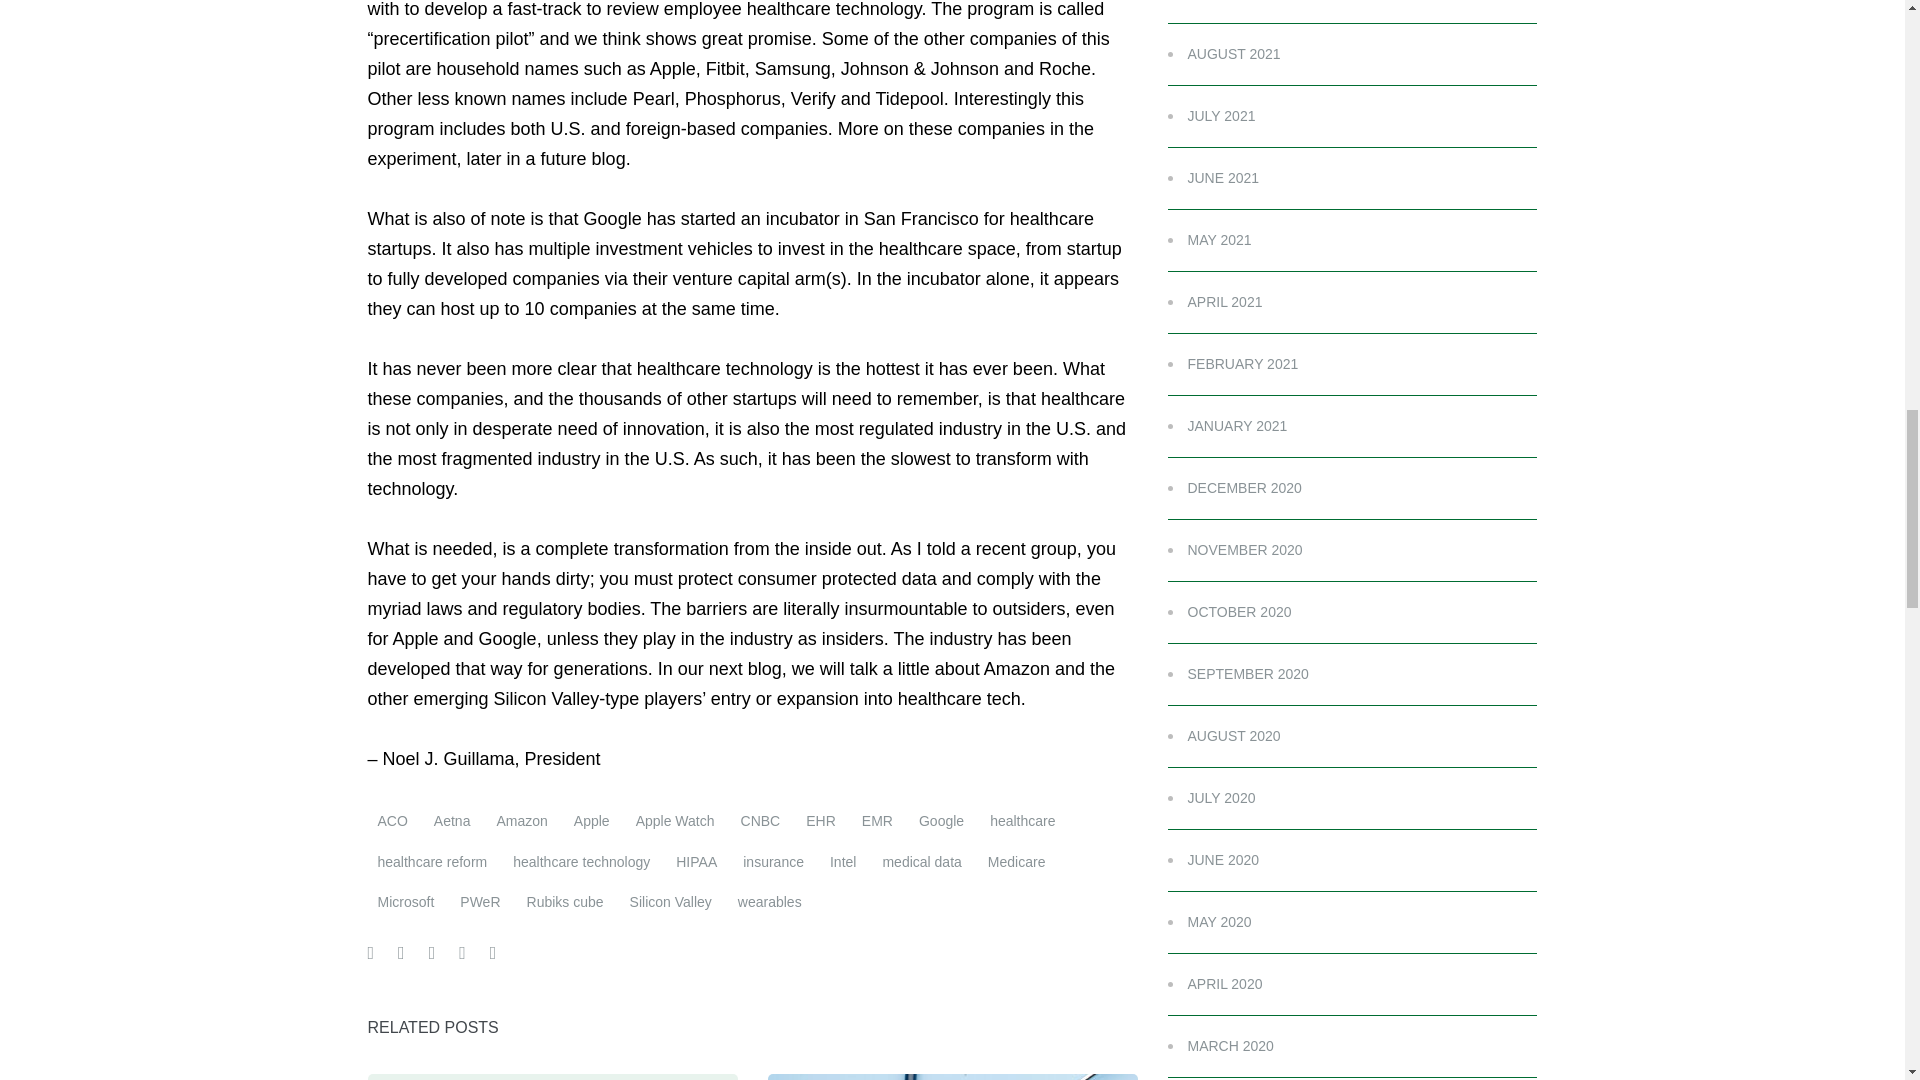 Image resolution: width=1920 pixels, height=1080 pixels. Describe the element at coordinates (940, 821) in the screenshot. I see `Google` at that location.